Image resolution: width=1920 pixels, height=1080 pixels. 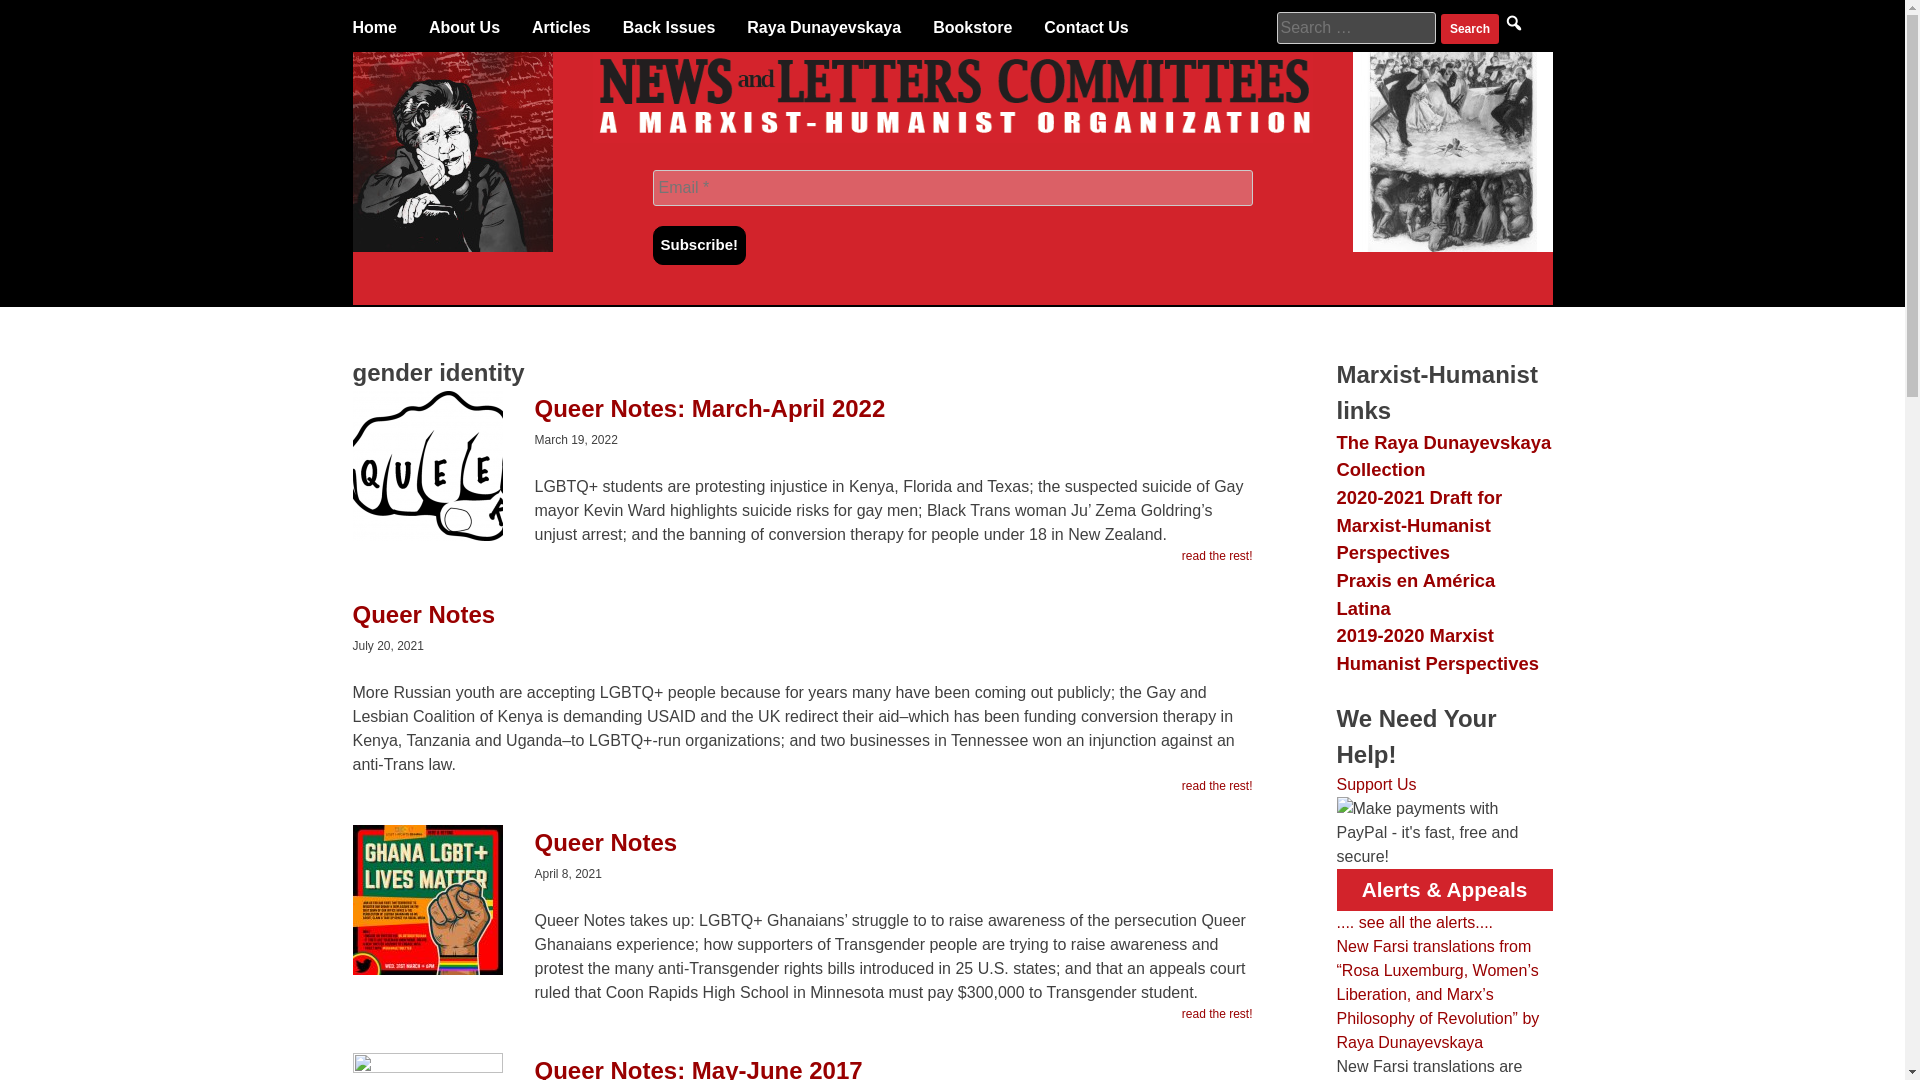 I want to click on Home, so click(x=373, y=28).